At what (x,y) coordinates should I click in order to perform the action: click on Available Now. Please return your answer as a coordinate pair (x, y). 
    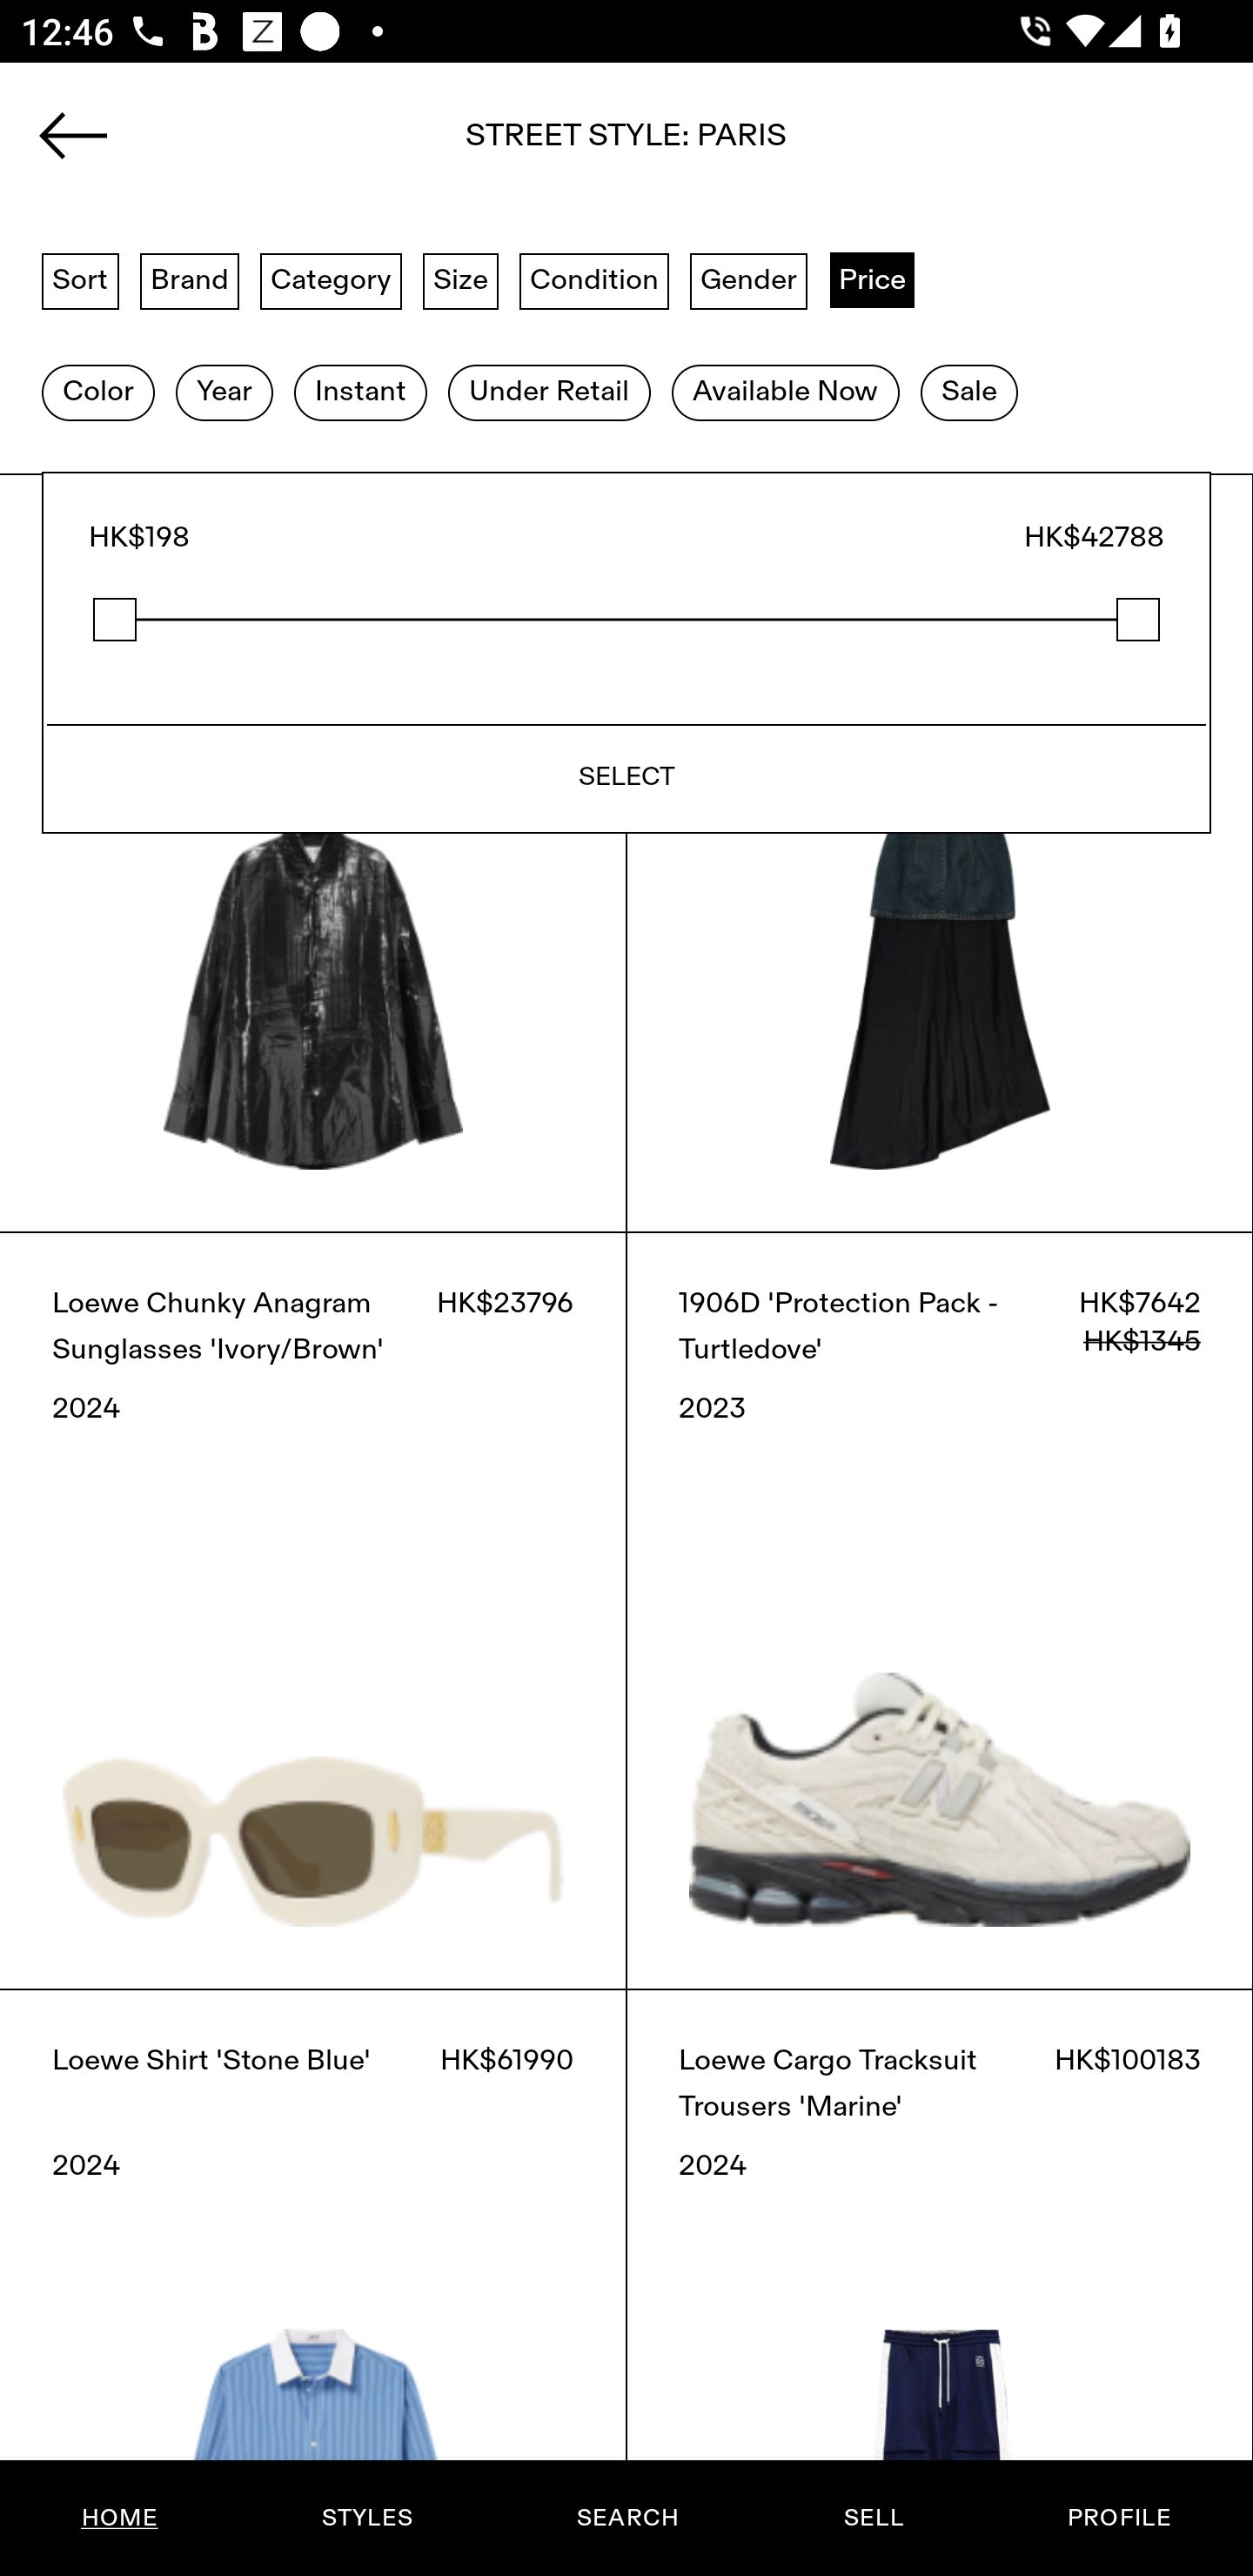
    Looking at the image, I should click on (785, 392).